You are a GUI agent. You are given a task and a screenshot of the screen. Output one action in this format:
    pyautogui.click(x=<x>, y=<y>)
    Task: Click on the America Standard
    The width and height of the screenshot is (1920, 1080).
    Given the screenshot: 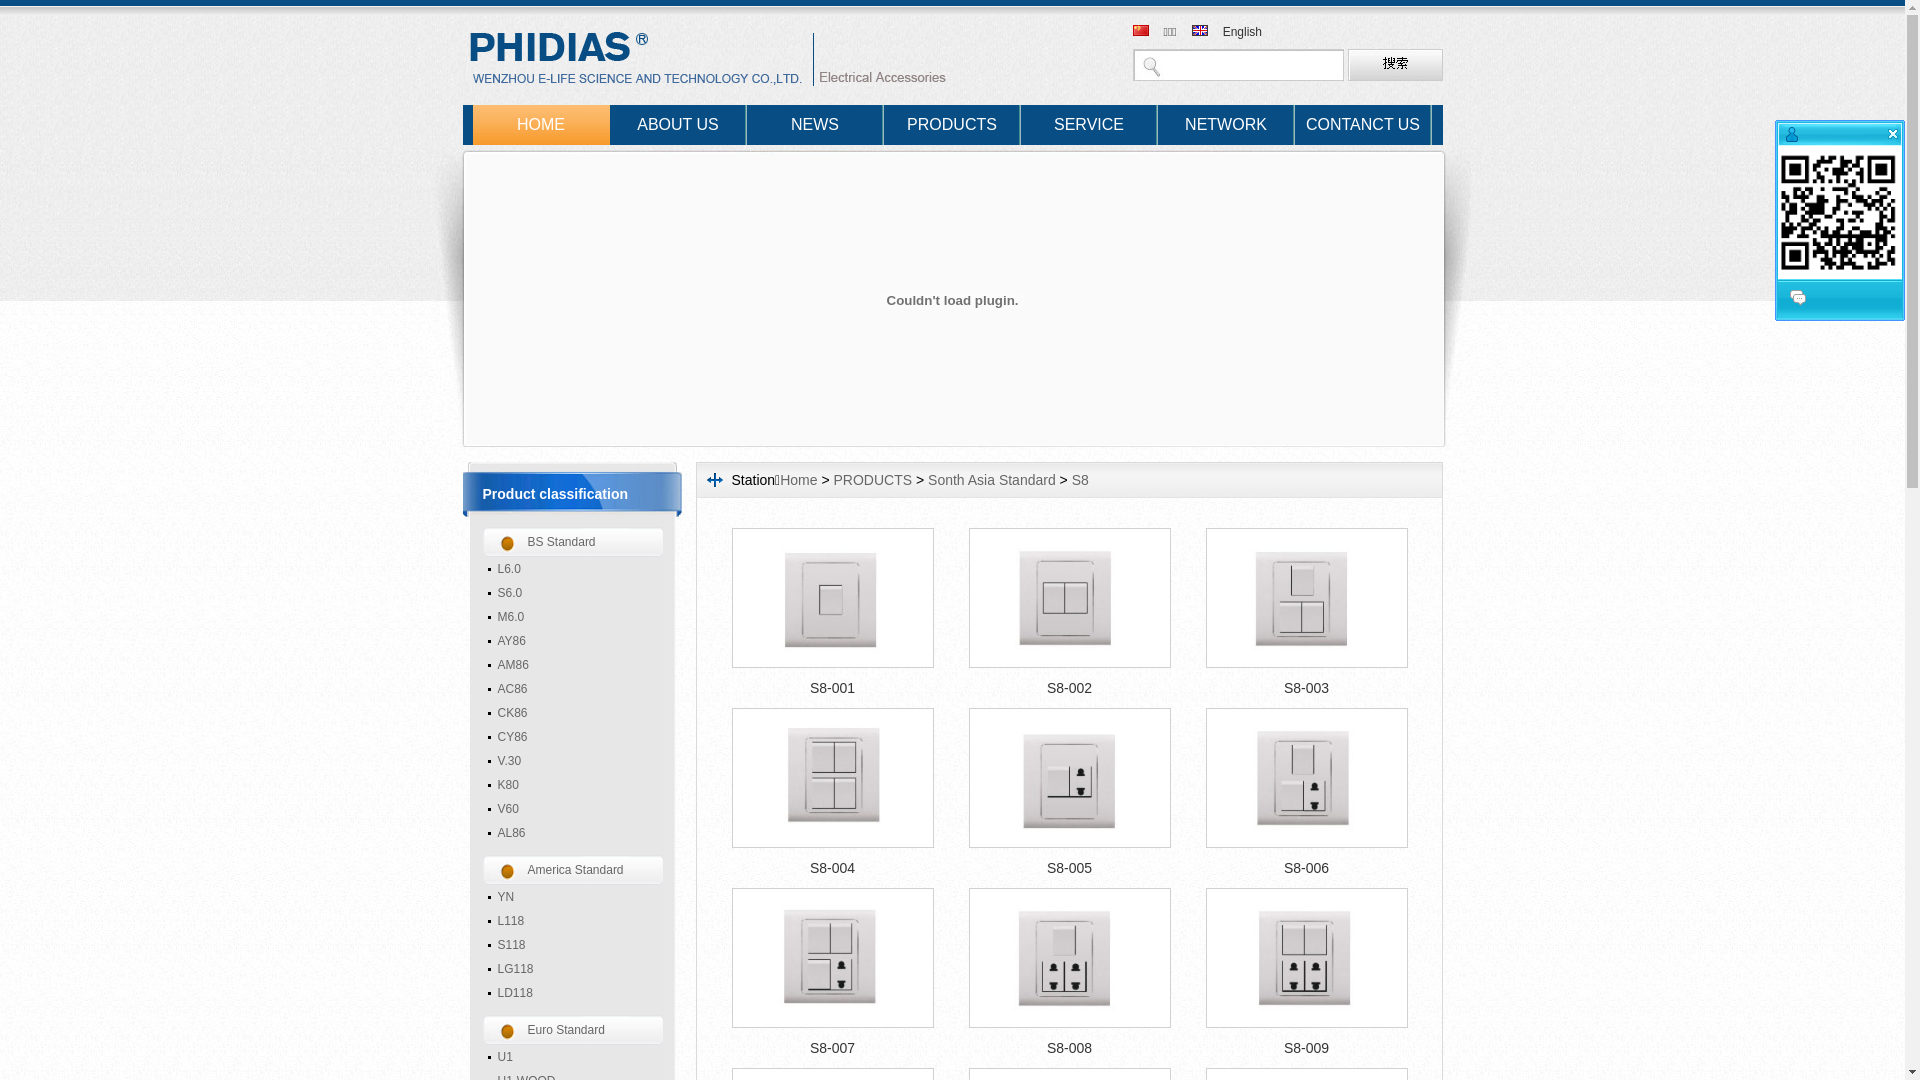 What is the action you would take?
    pyautogui.click(x=572, y=870)
    